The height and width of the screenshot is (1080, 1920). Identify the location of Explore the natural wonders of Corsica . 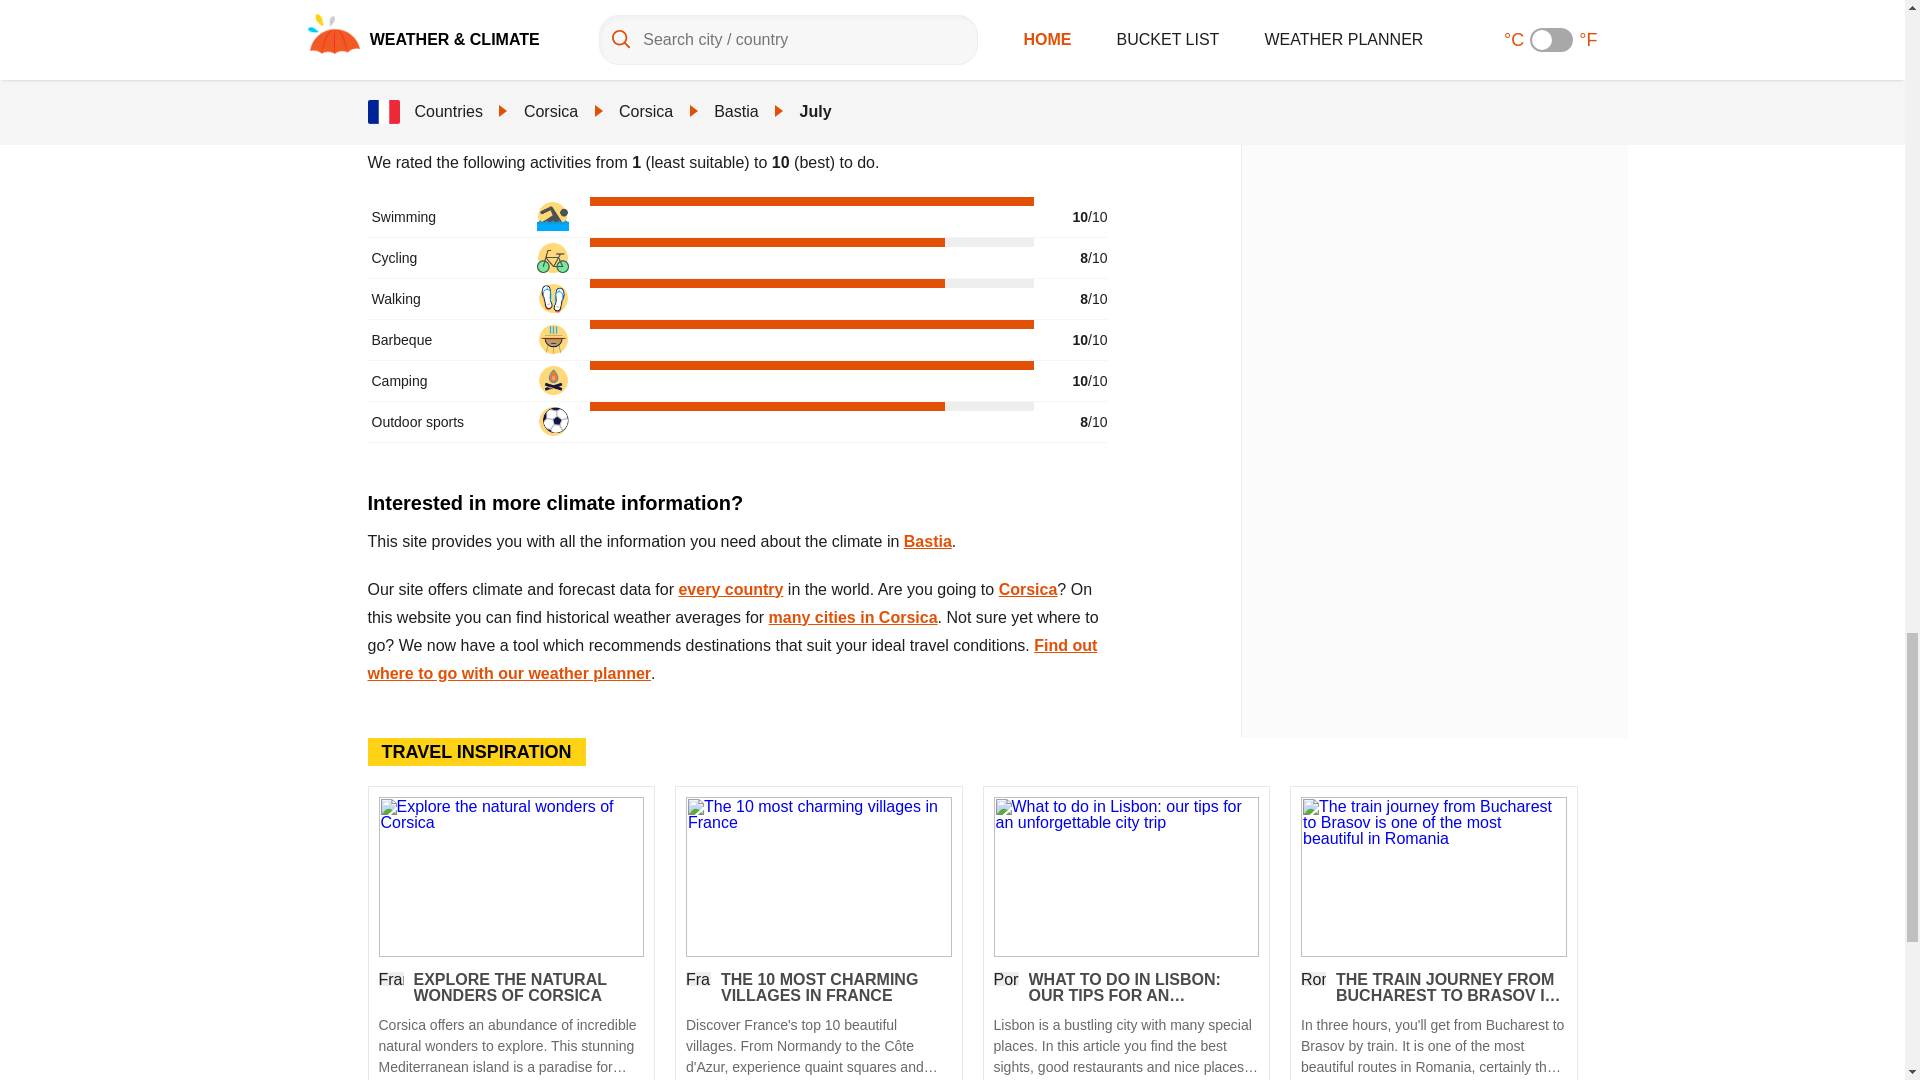
(510, 875).